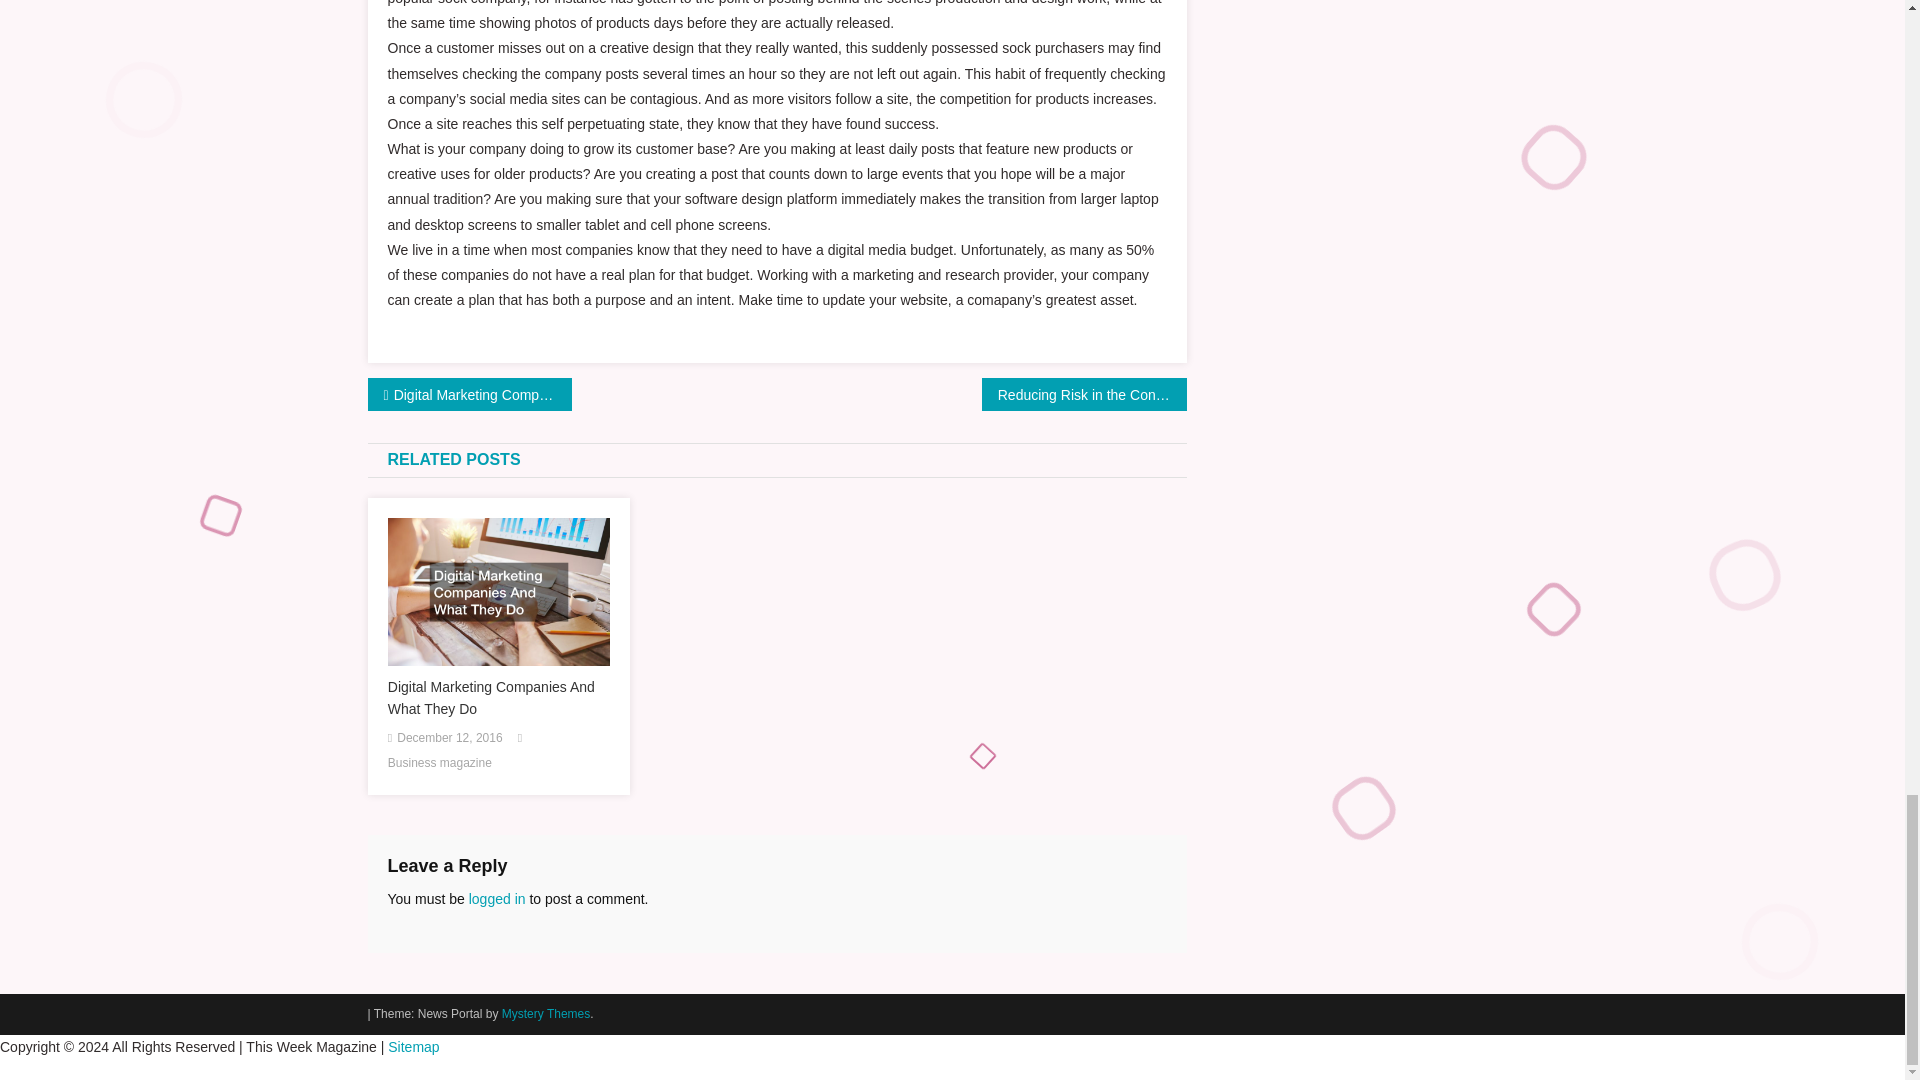 This screenshot has width=1920, height=1080. What do you see at coordinates (498, 698) in the screenshot?
I see `Digital Marketing Companies And What They Do` at bounding box center [498, 698].